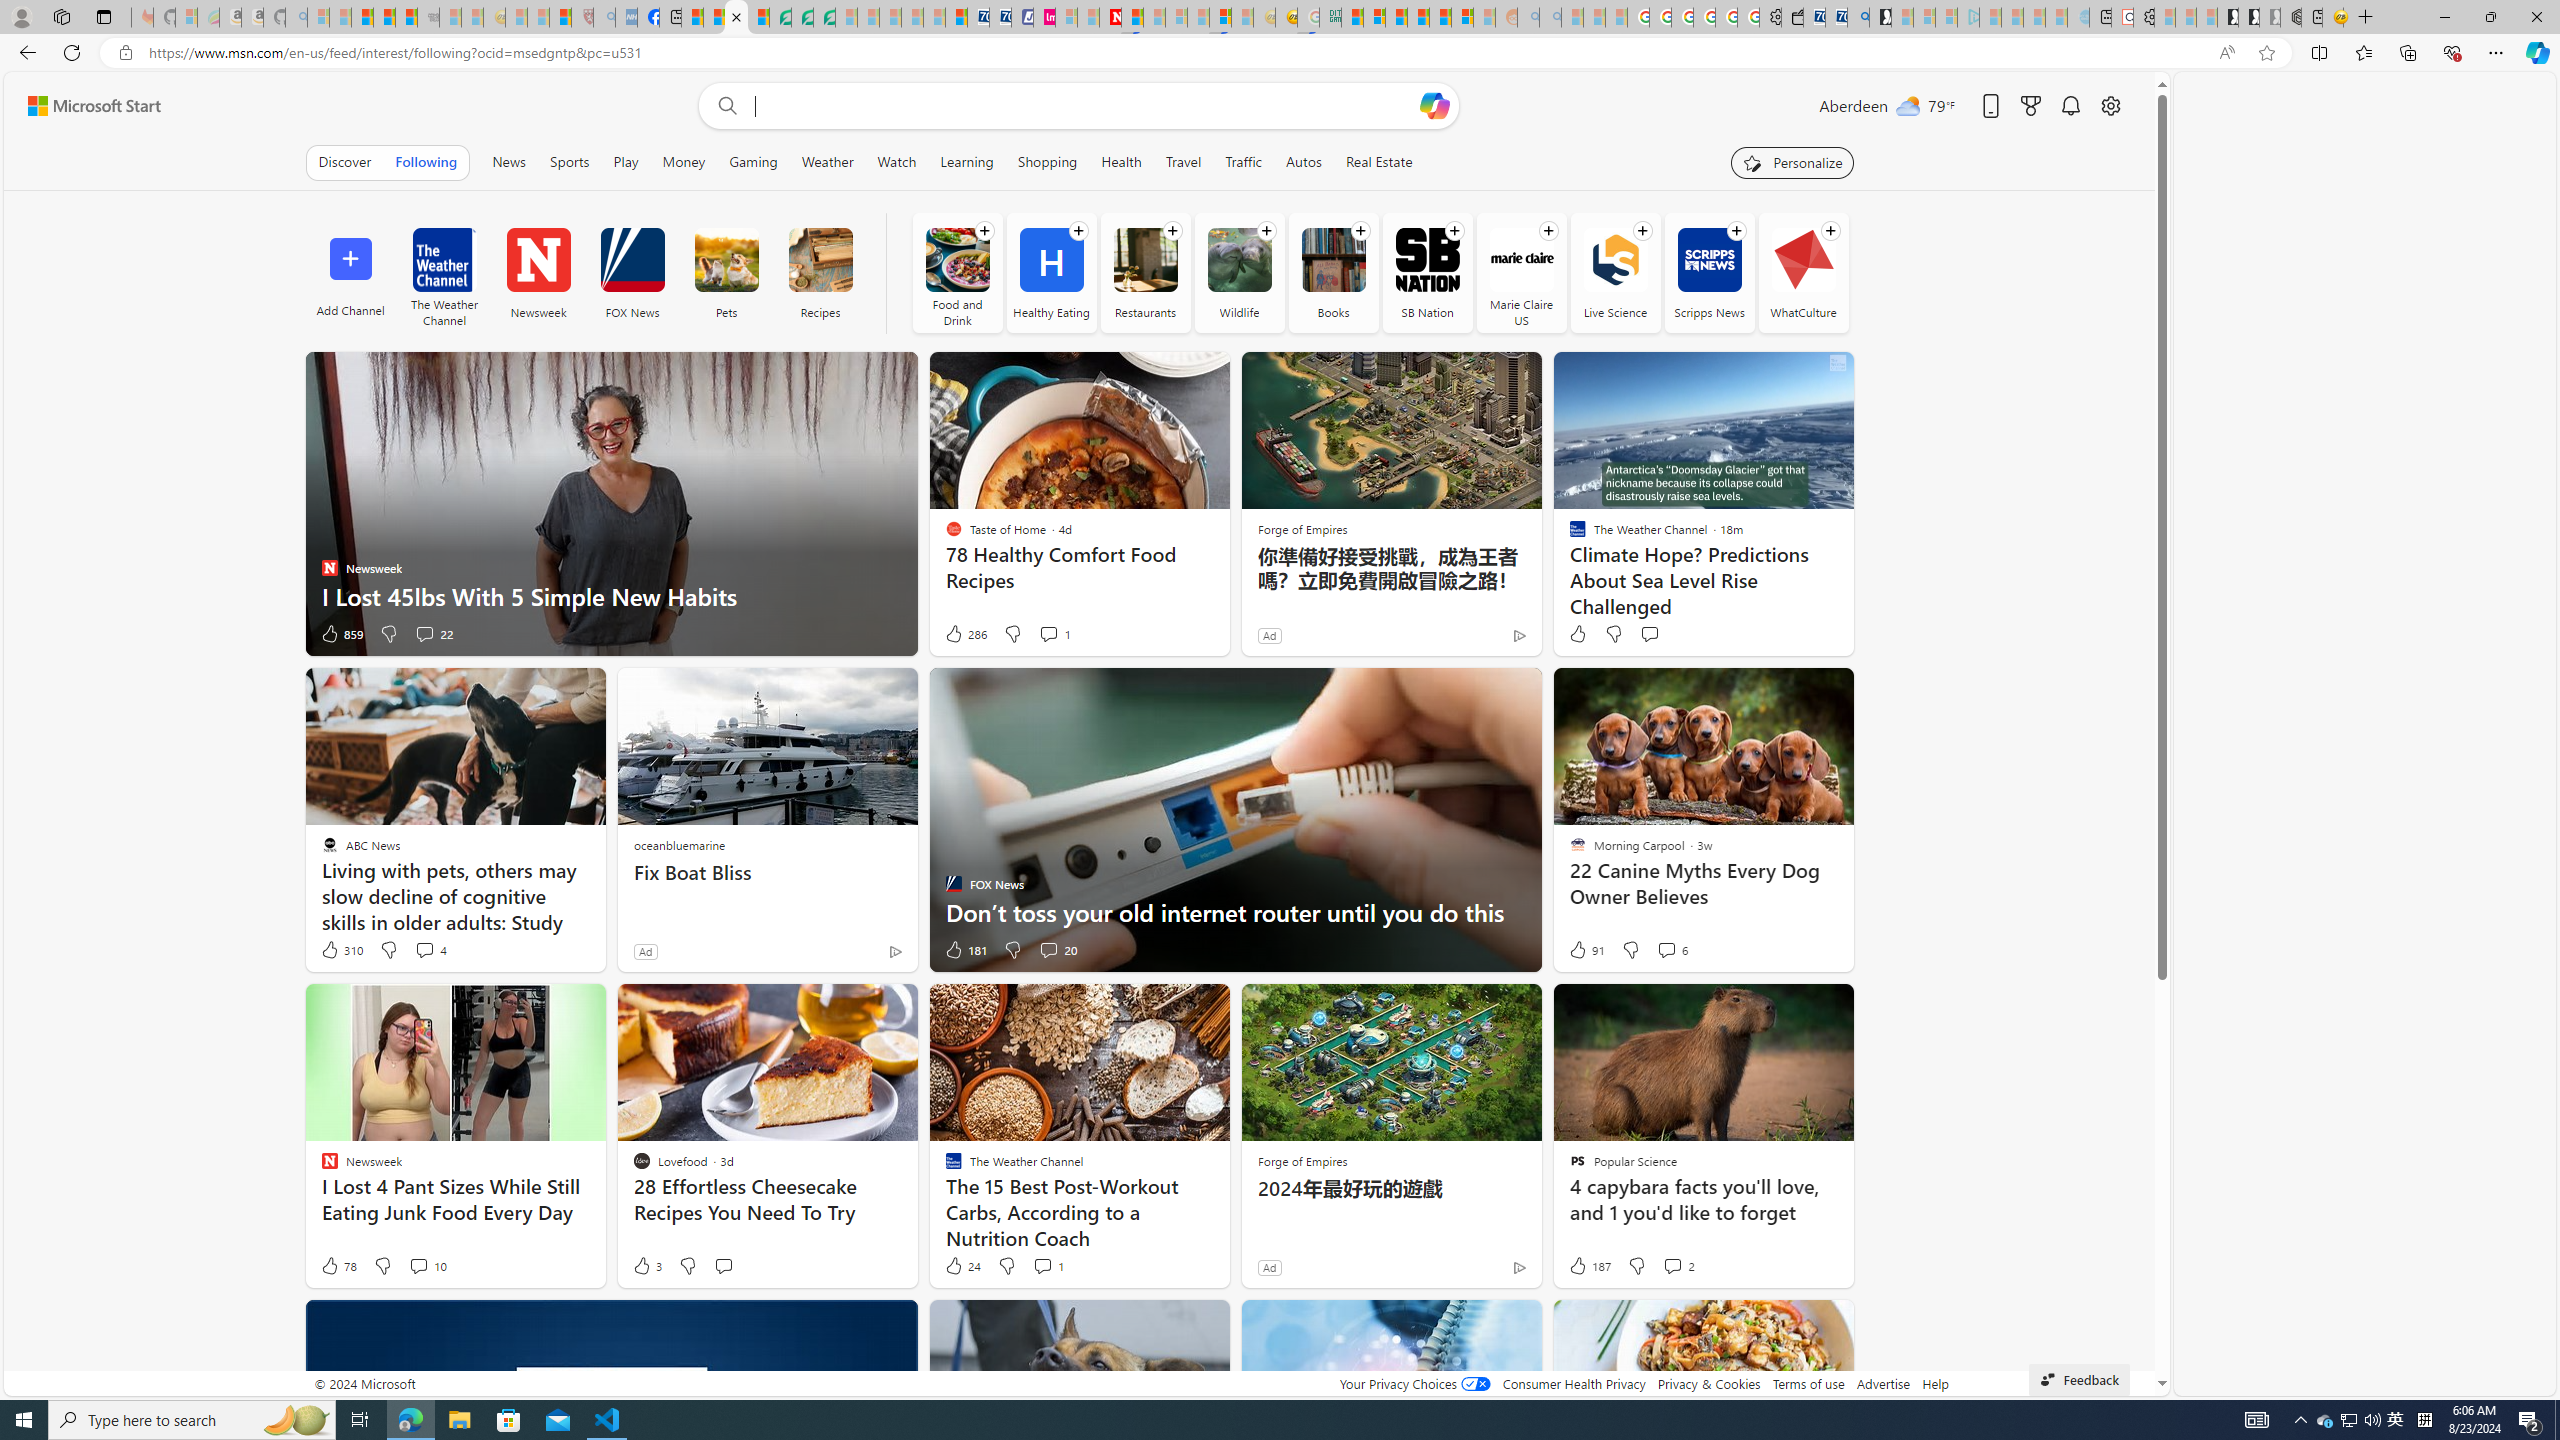 This screenshot has height=1440, width=2560. Describe the element at coordinates (1057, 950) in the screenshot. I see `View comments 20 Comment` at that location.